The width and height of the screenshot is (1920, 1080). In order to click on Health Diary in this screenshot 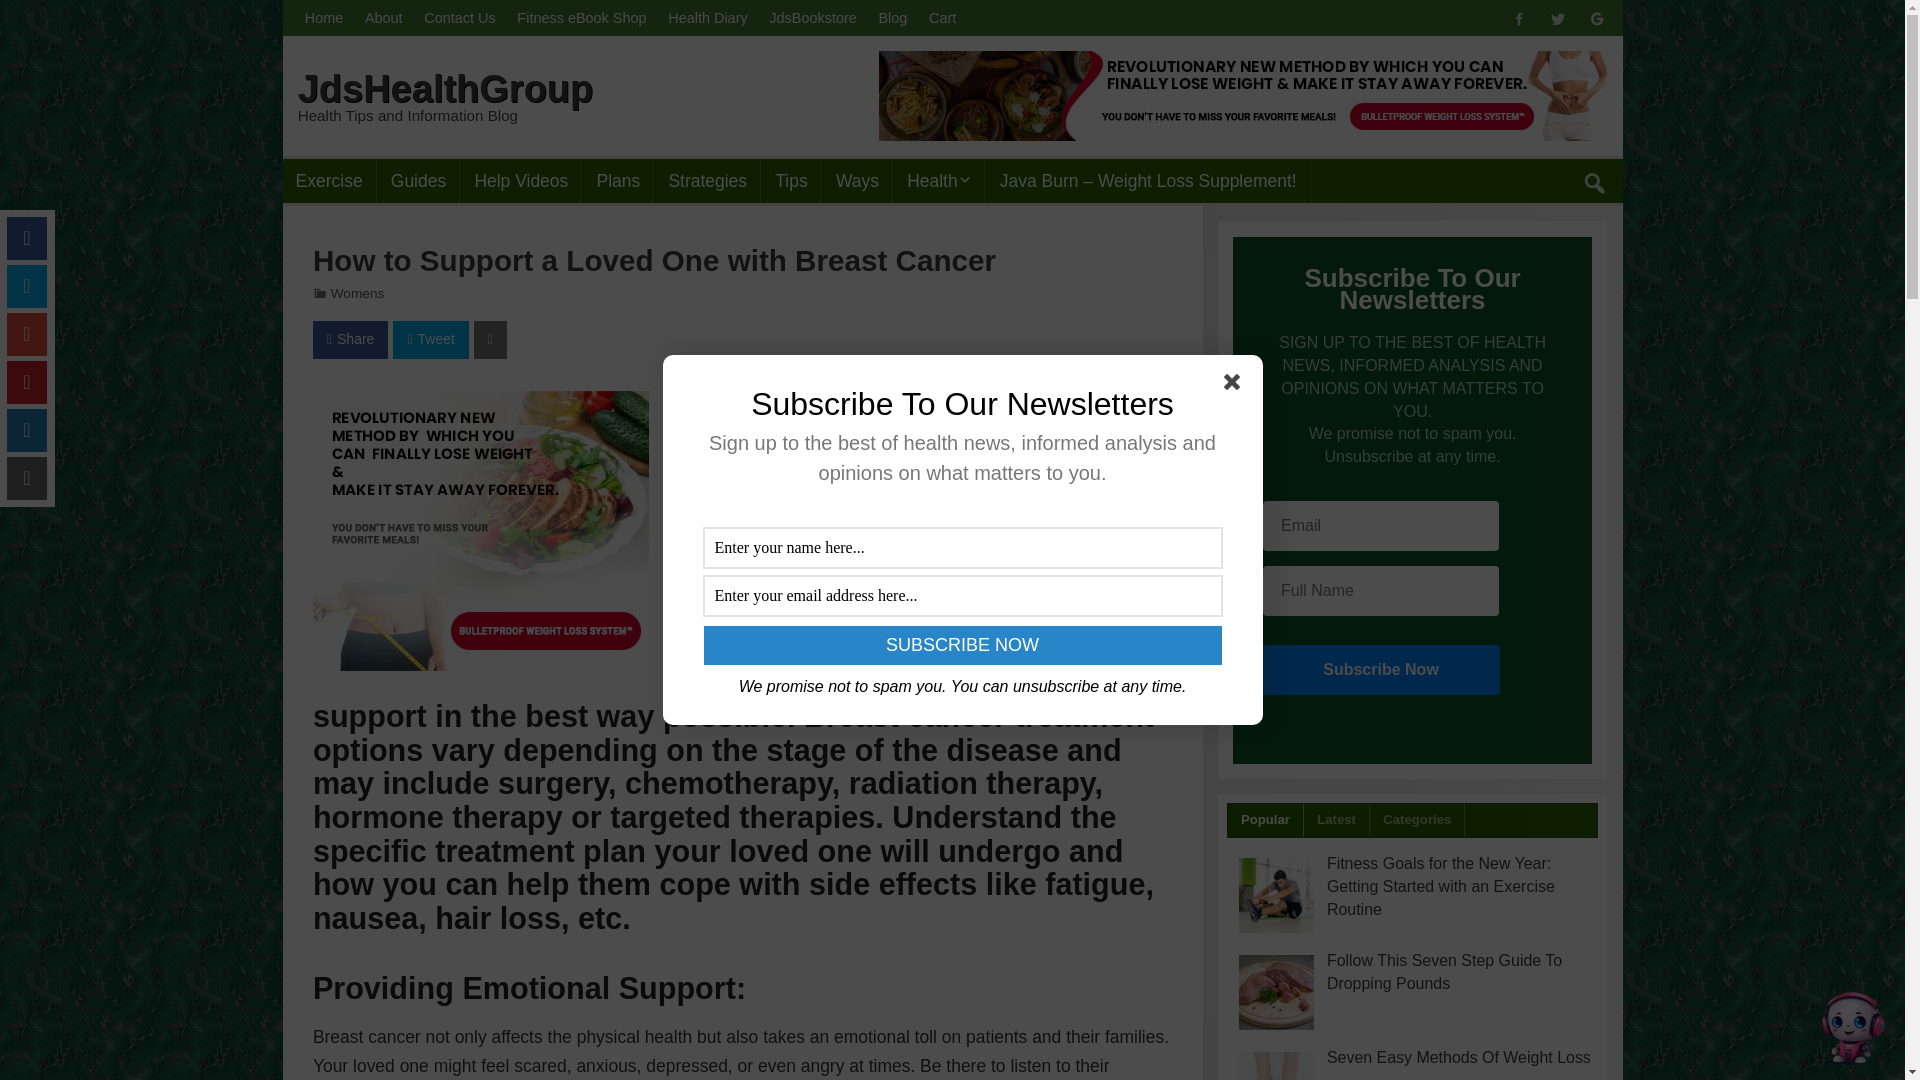, I will do `click(707, 18)`.